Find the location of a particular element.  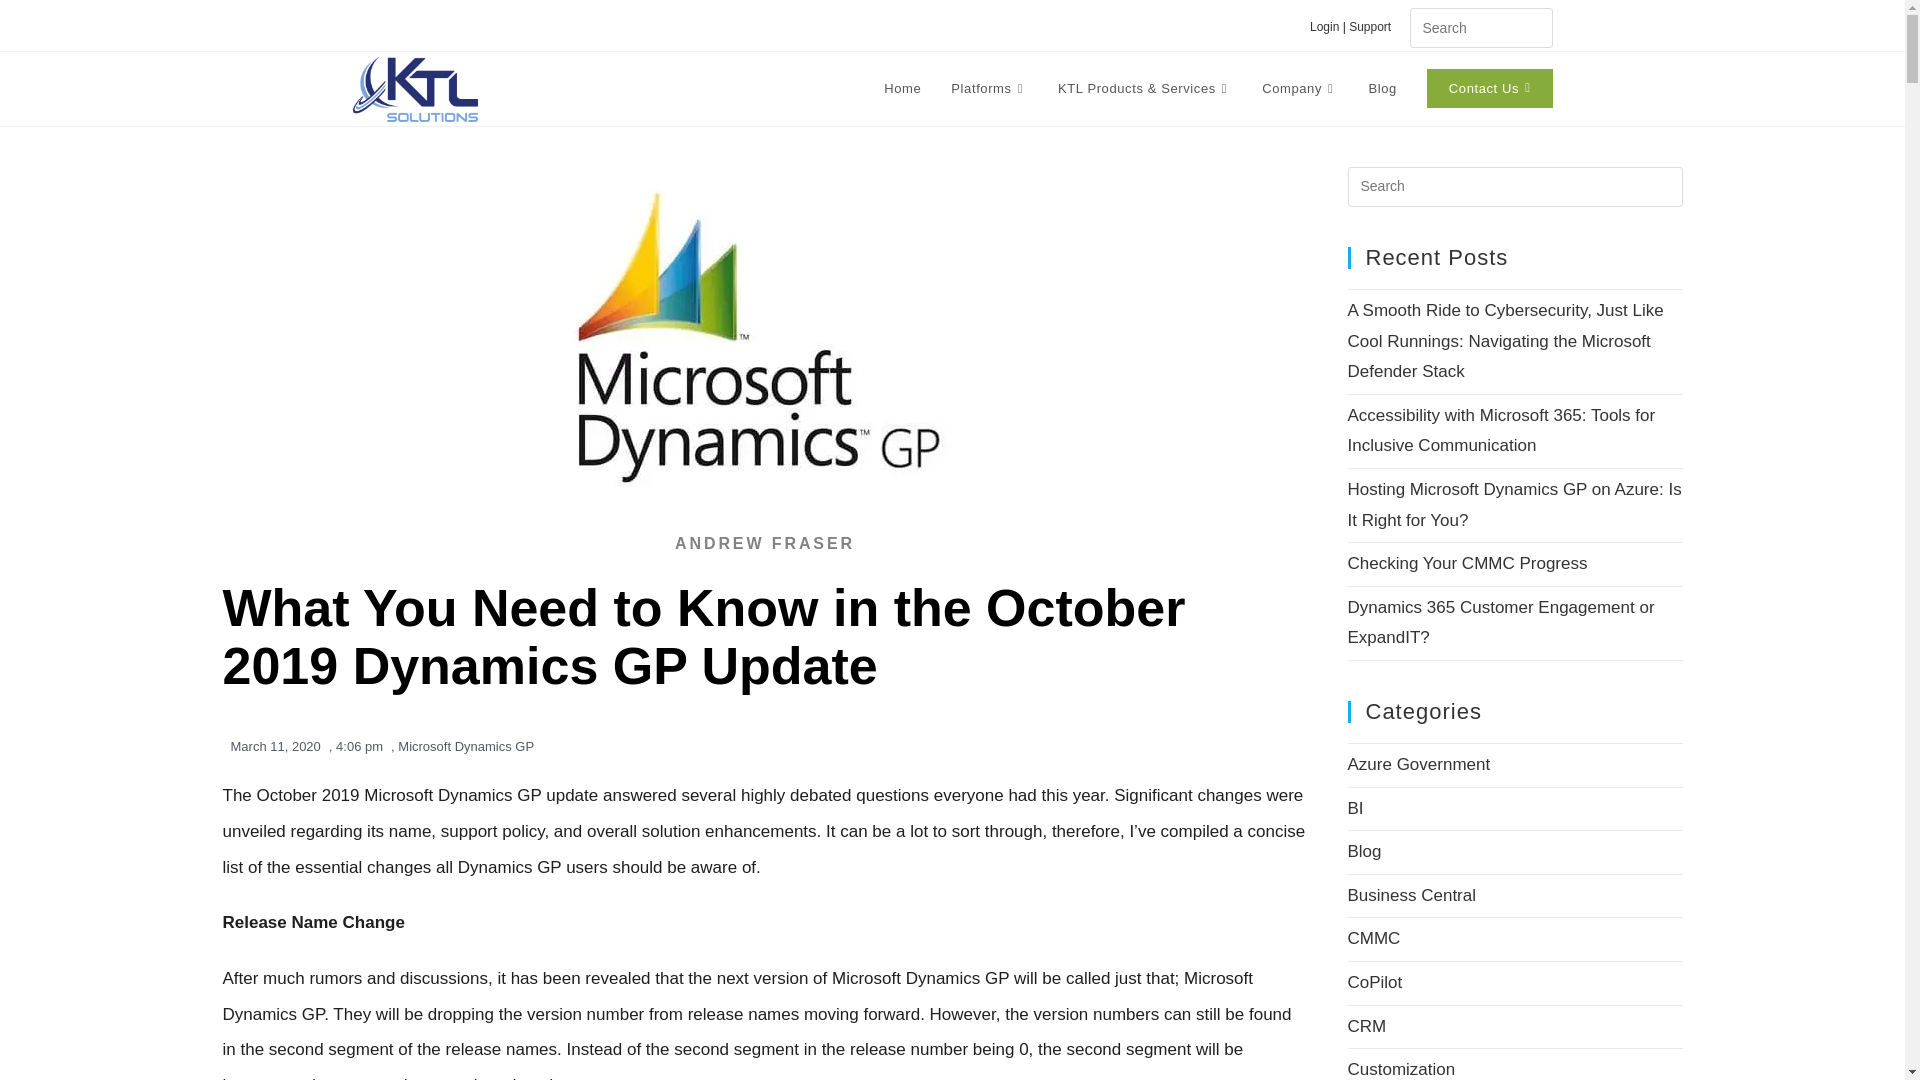

Company is located at coordinates (1300, 88).